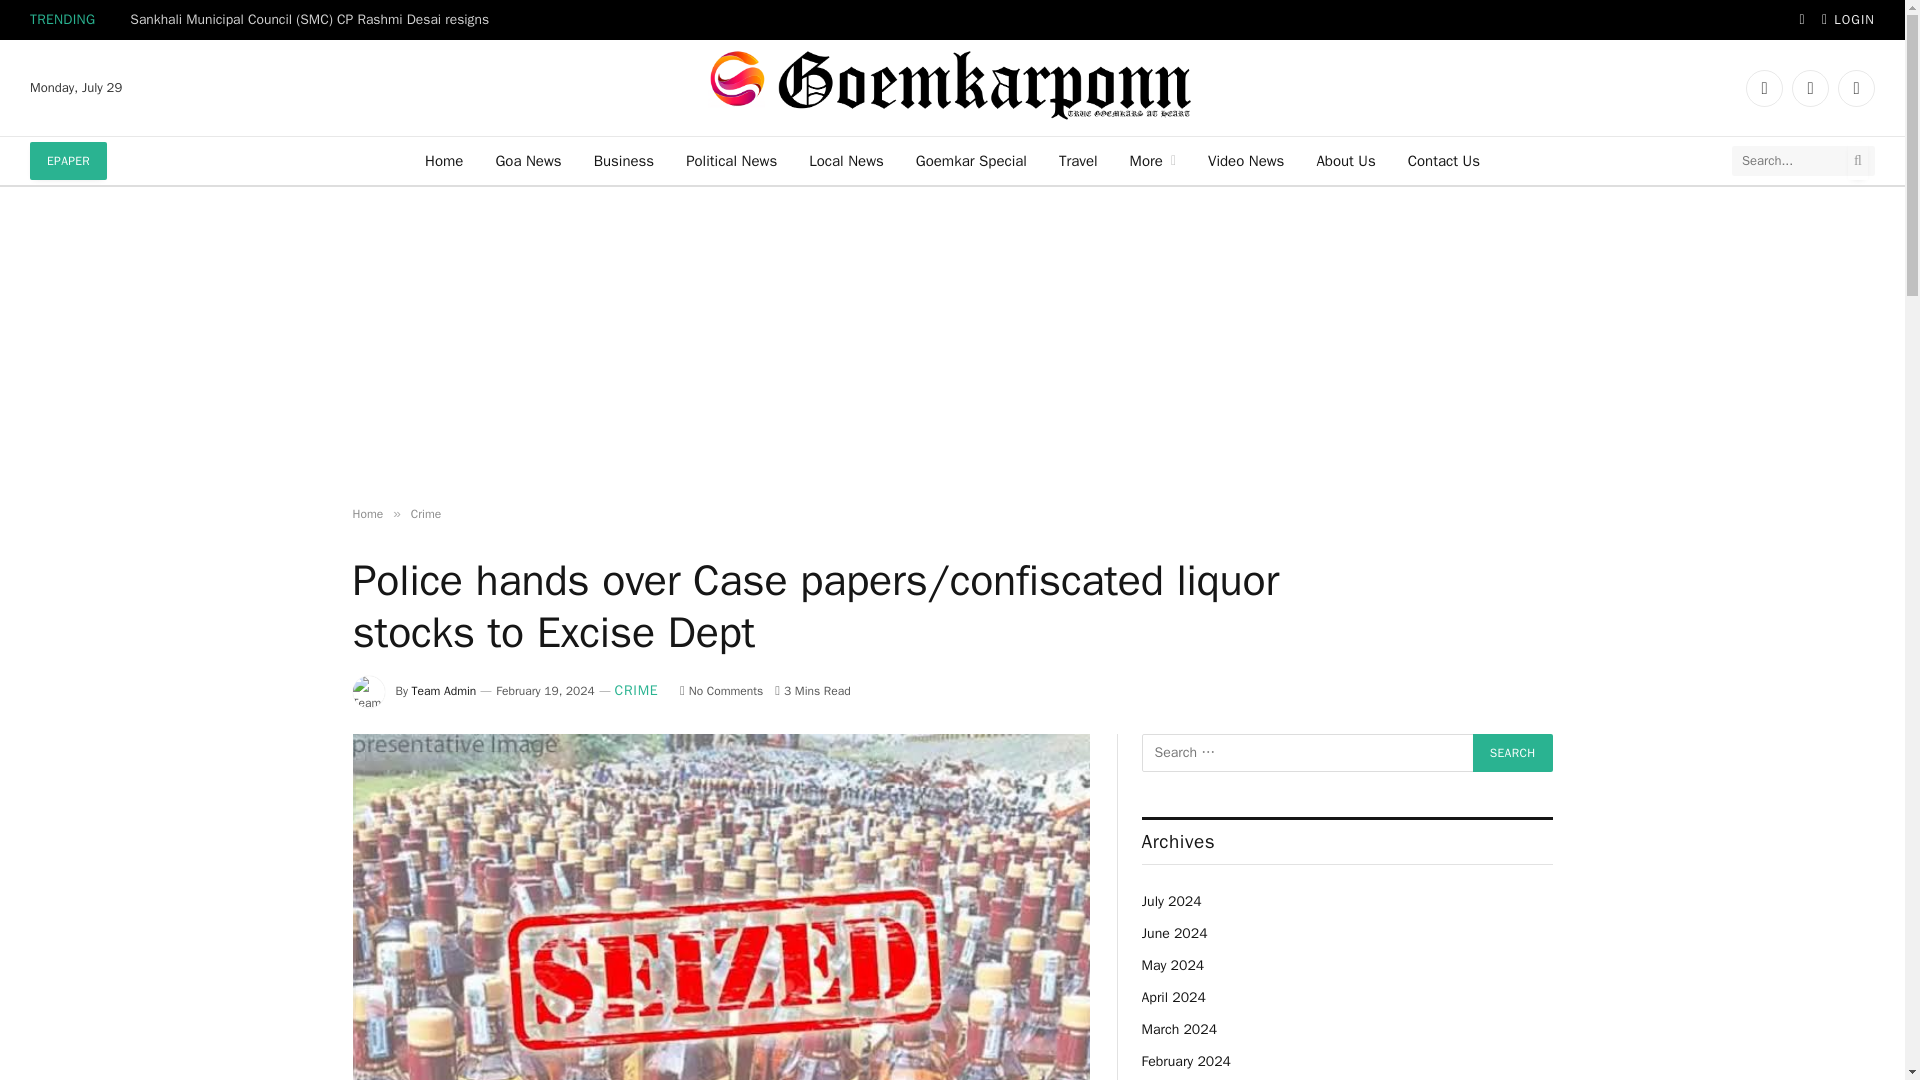 The image size is (1920, 1080). What do you see at coordinates (731, 160) in the screenshot?
I see `Political News` at bounding box center [731, 160].